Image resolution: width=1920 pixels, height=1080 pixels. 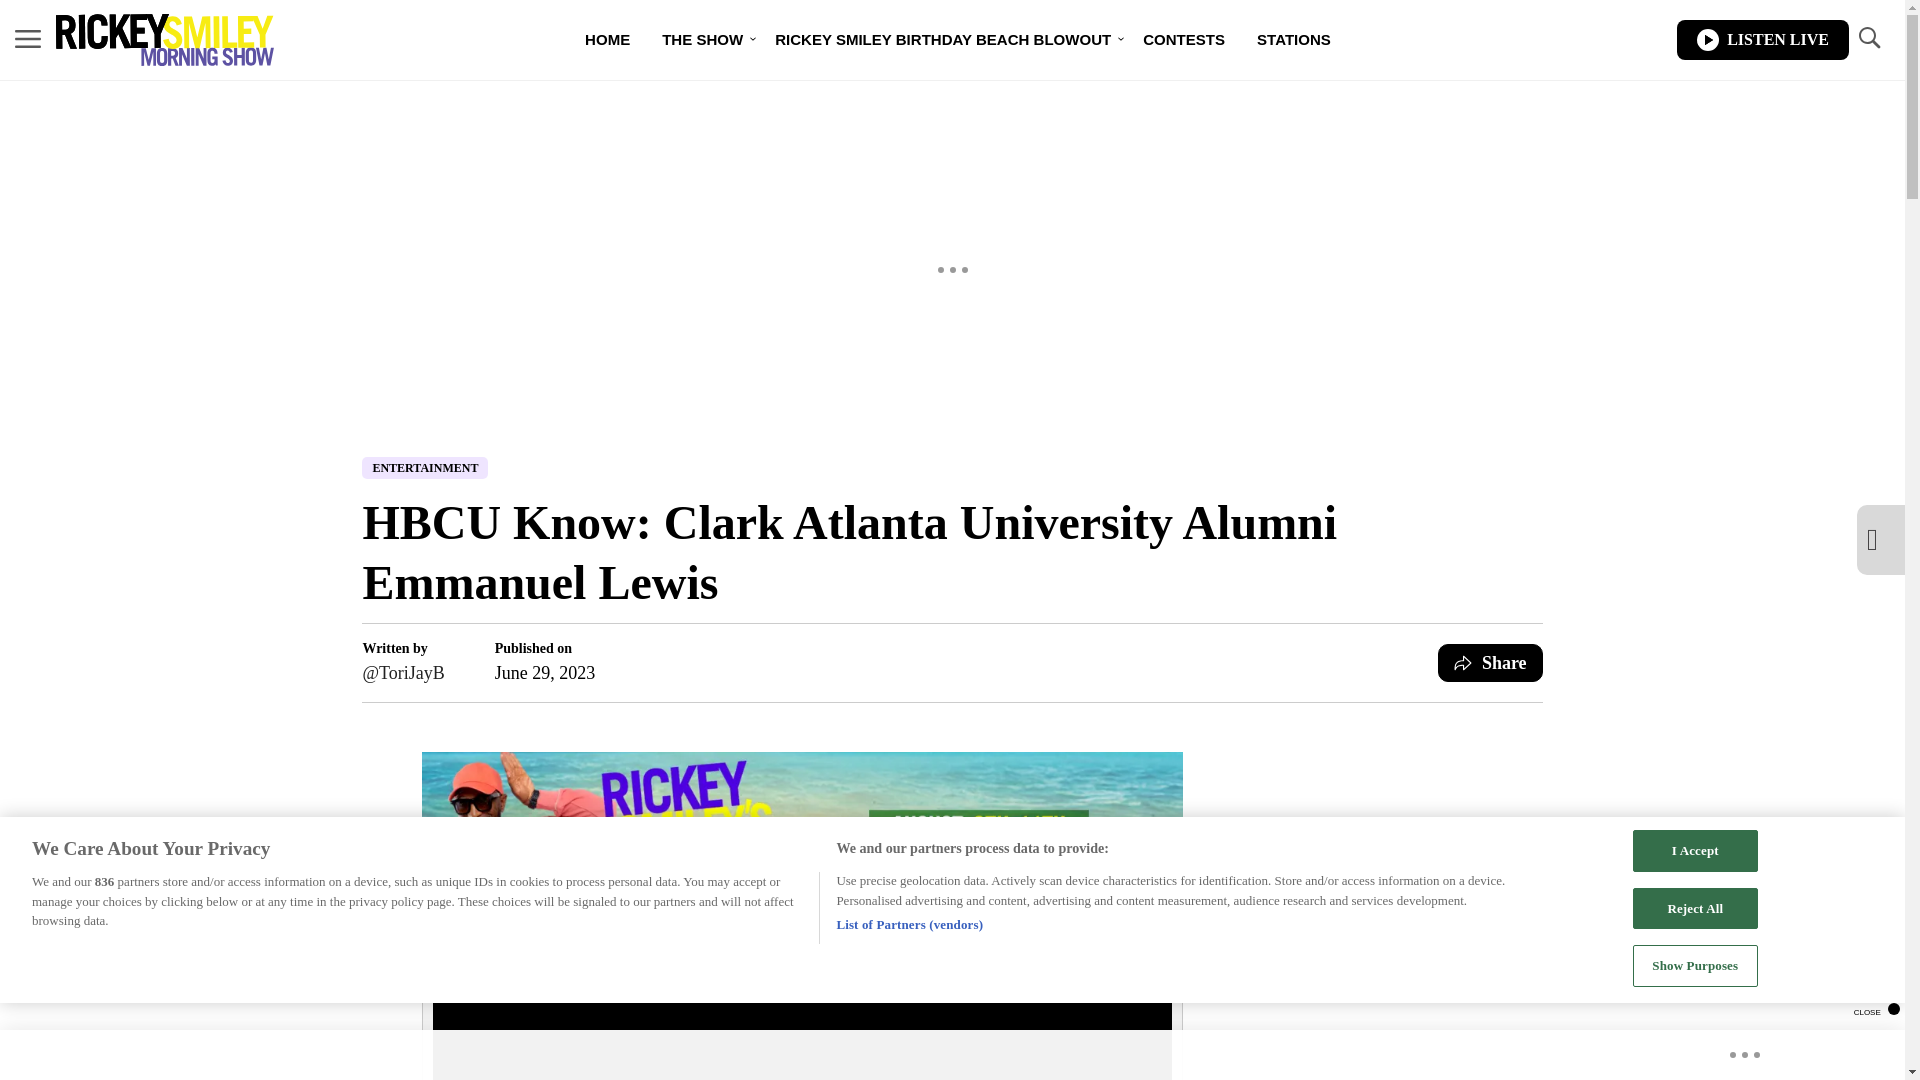 I want to click on Share, so click(x=1490, y=662).